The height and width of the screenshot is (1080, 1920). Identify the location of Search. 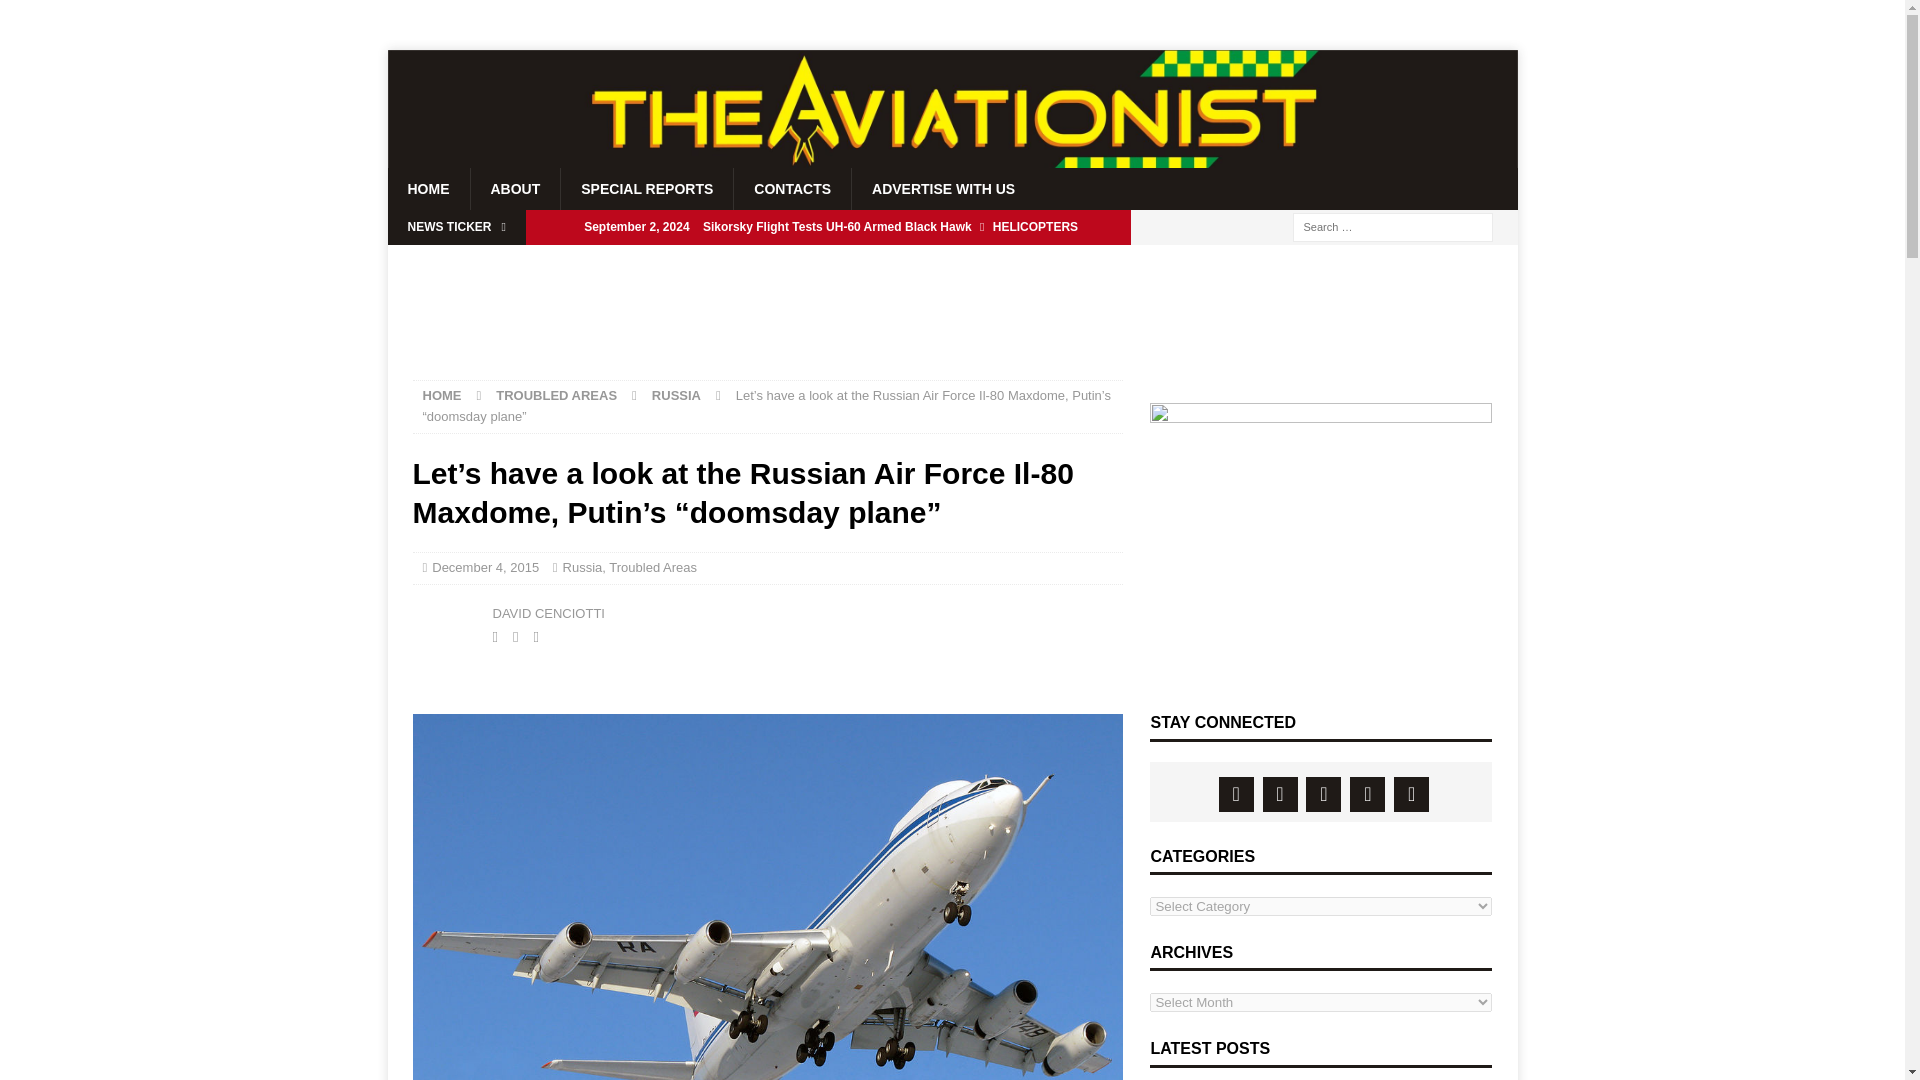
(74, 16).